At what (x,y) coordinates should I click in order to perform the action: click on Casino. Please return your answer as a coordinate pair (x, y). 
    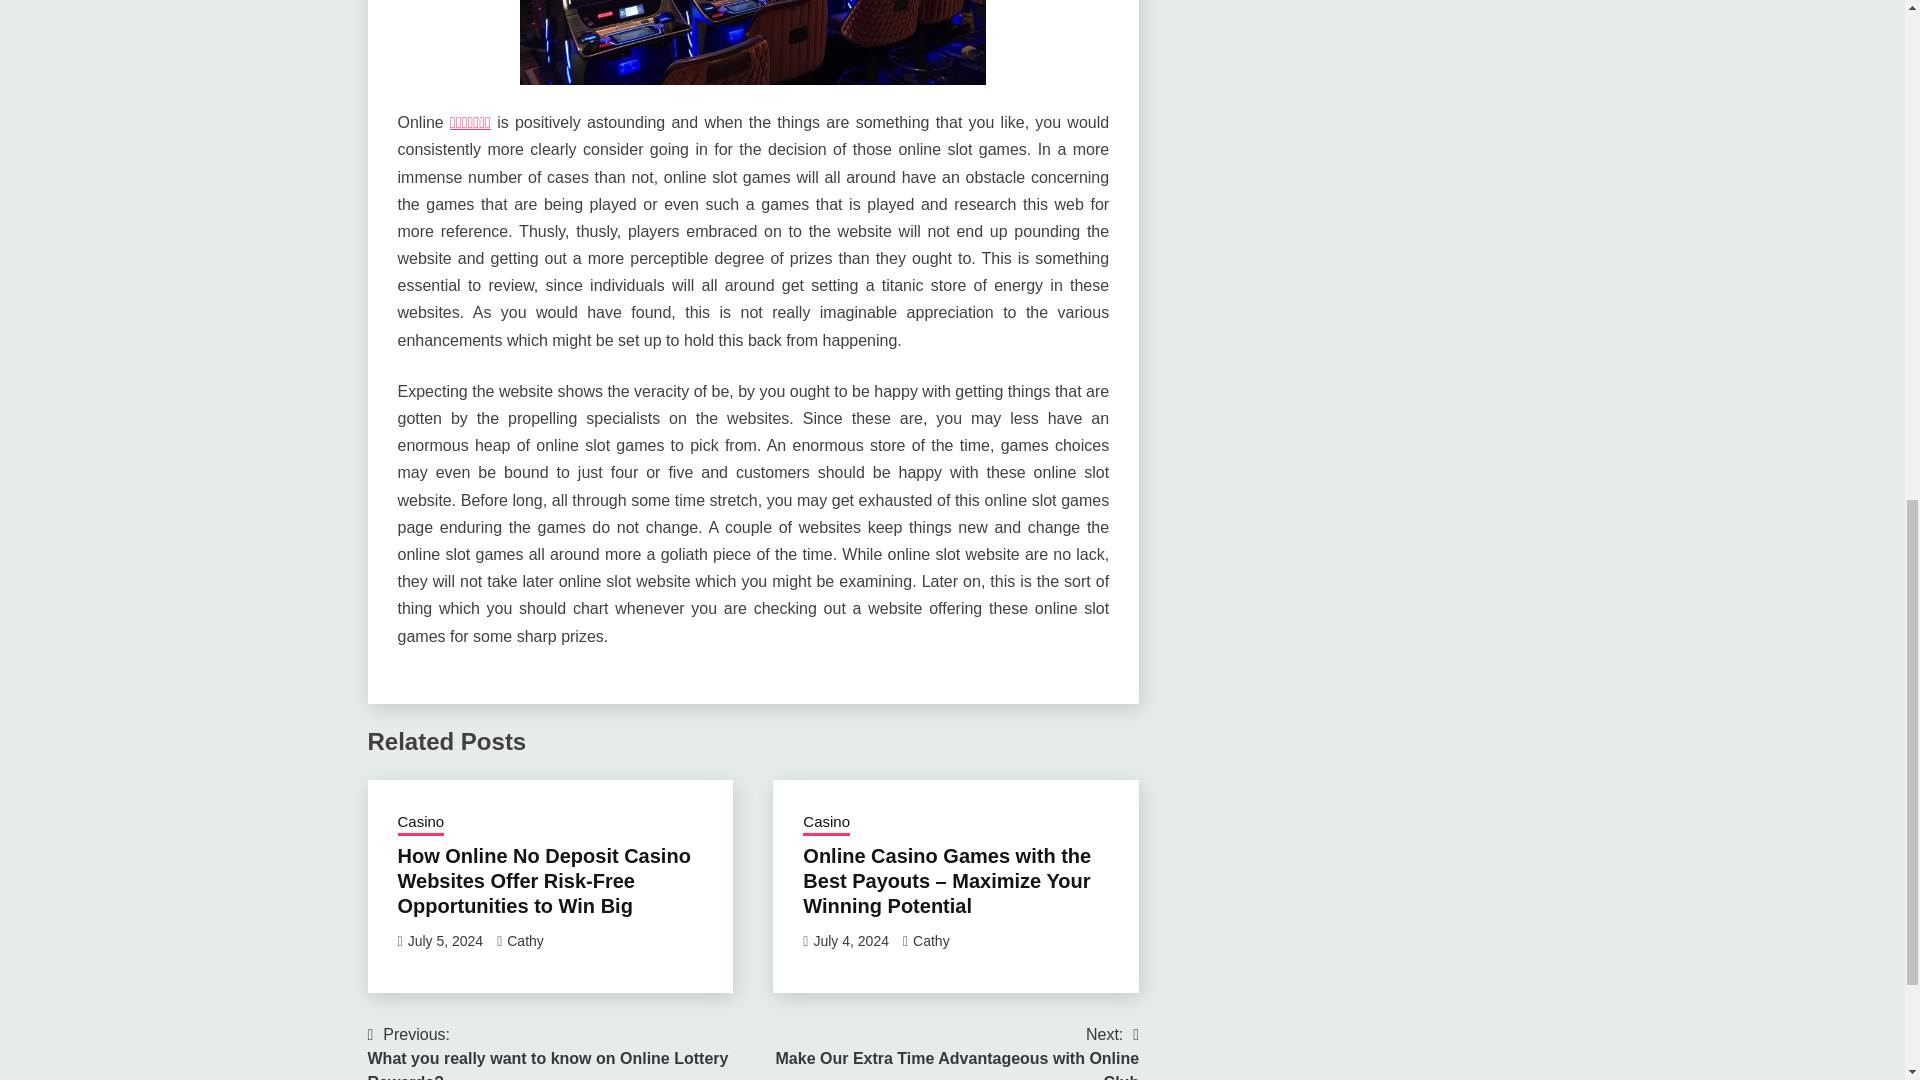
    Looking at the image, I should click on (524, 941).